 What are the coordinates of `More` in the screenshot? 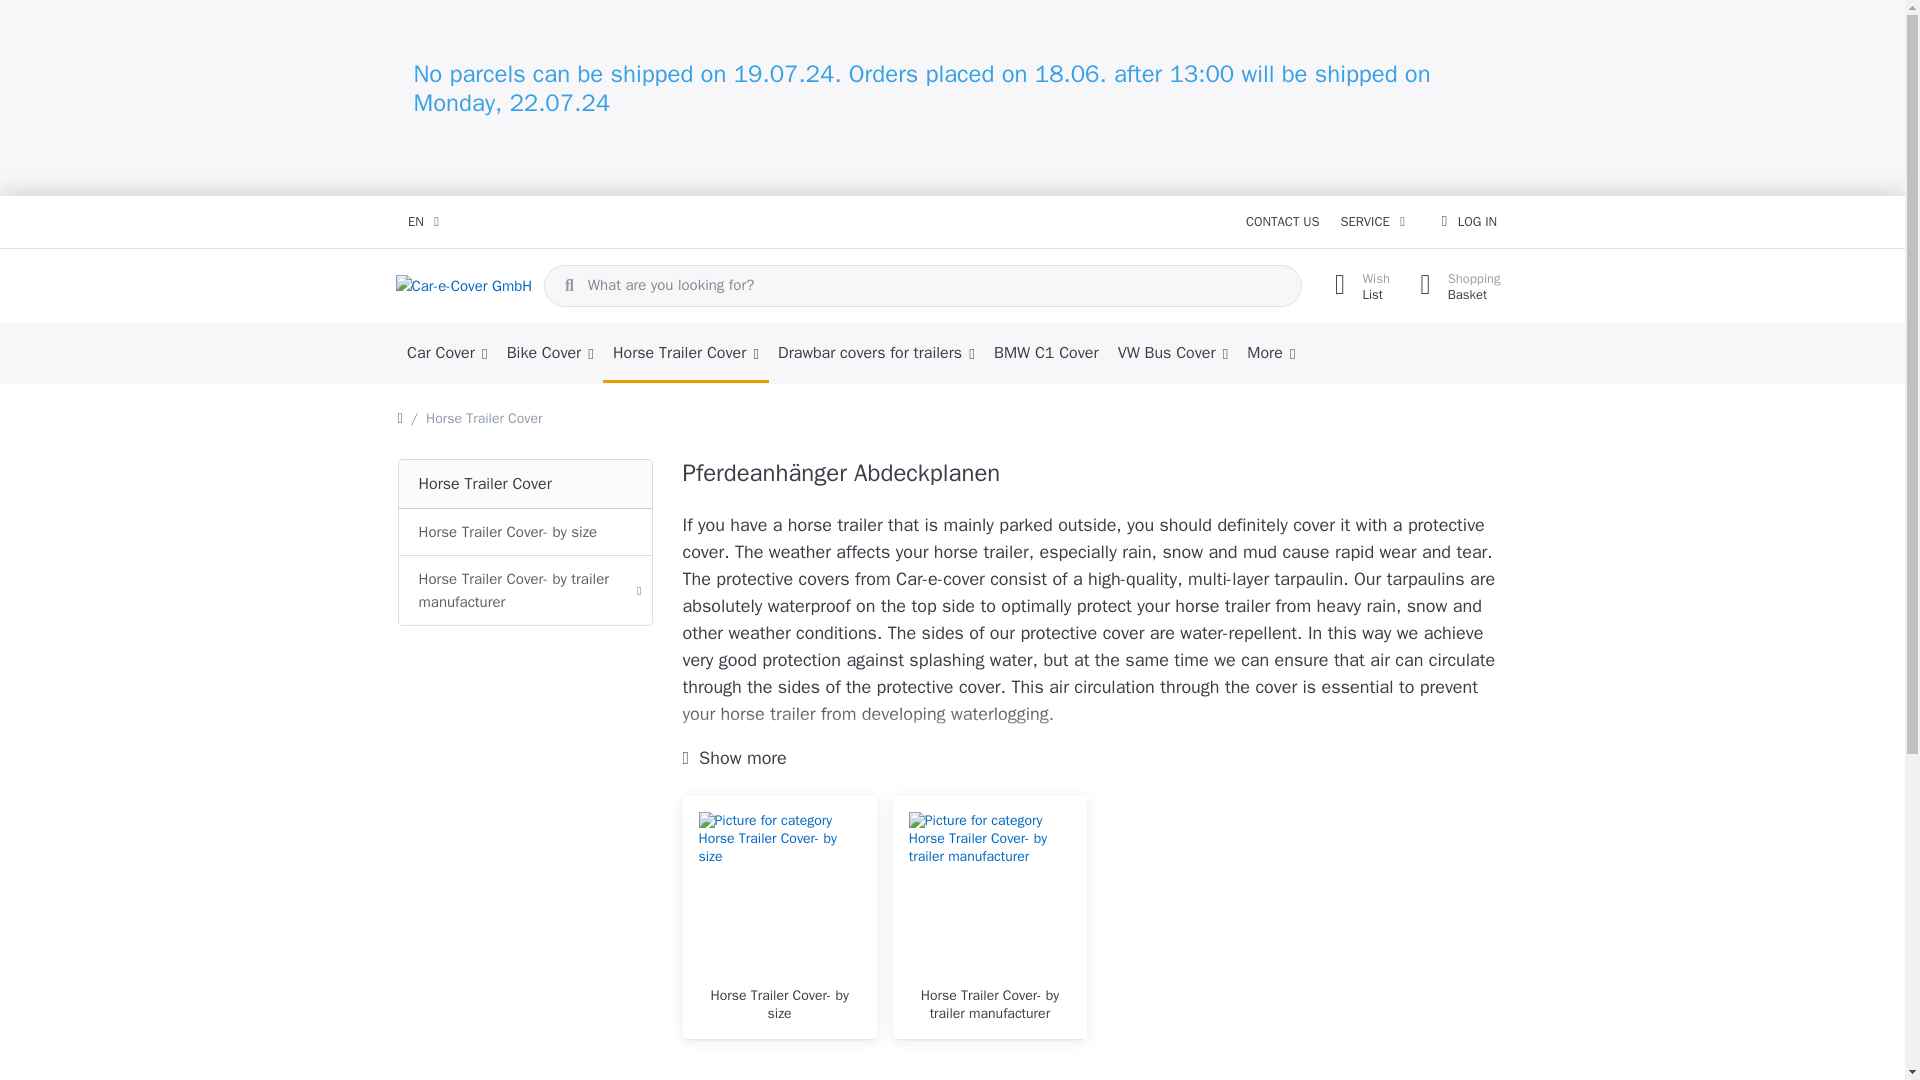 It's located at (550, 353).